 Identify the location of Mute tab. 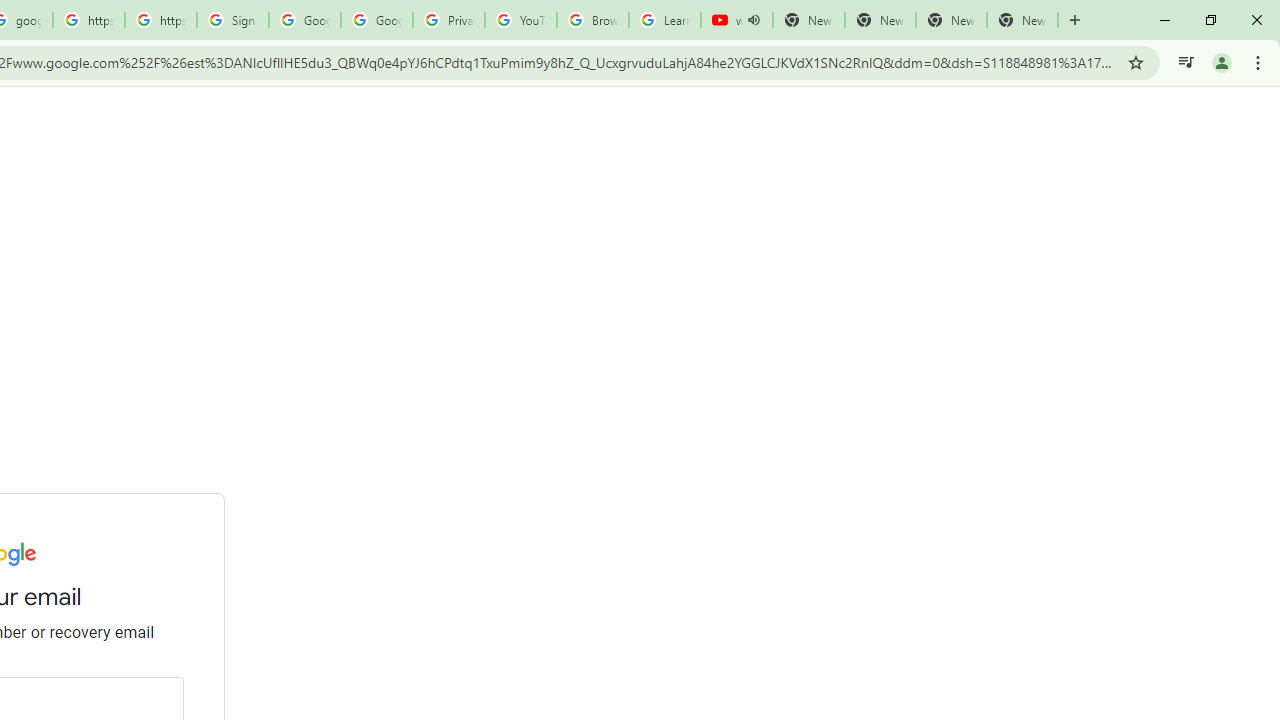
(754, 20).